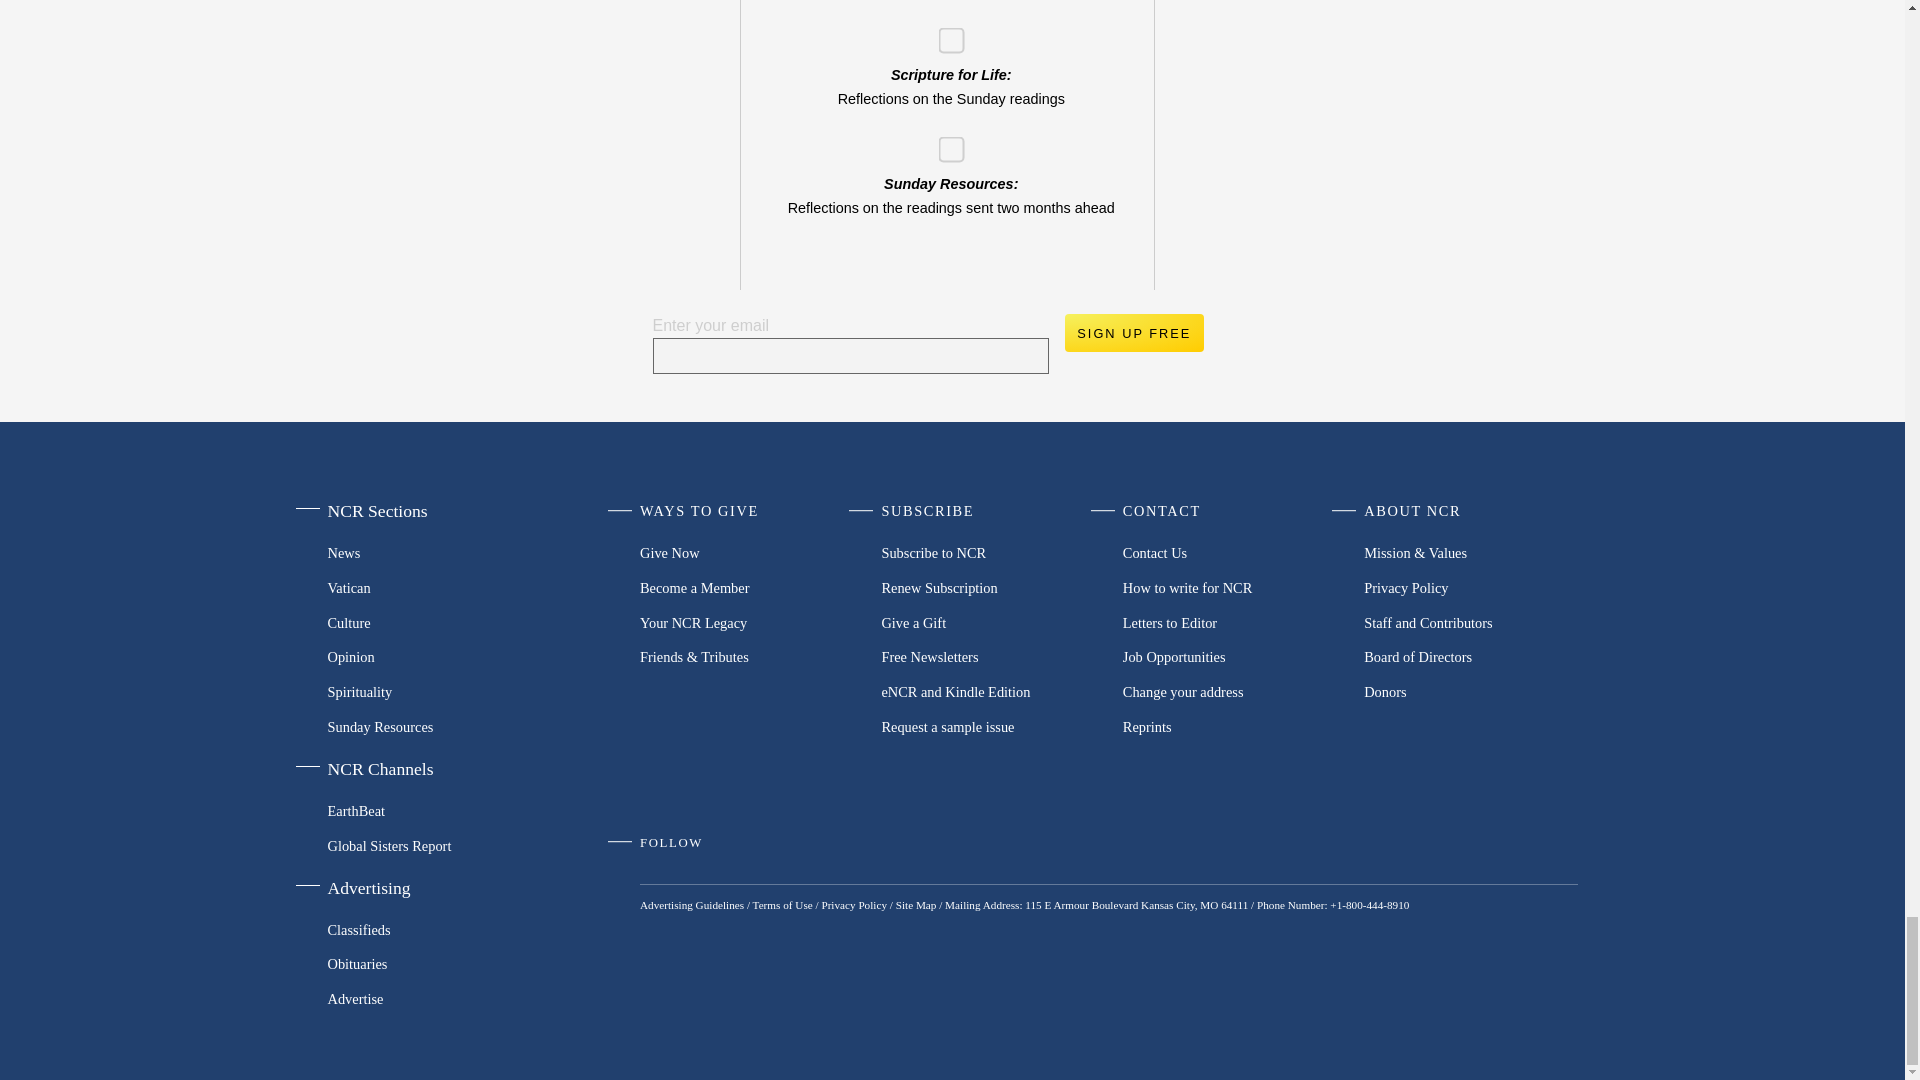  What do you see at coordinates (944, 144) in the screenshot?
I see `dfa4c56aff` at bounding box center [944, 144].